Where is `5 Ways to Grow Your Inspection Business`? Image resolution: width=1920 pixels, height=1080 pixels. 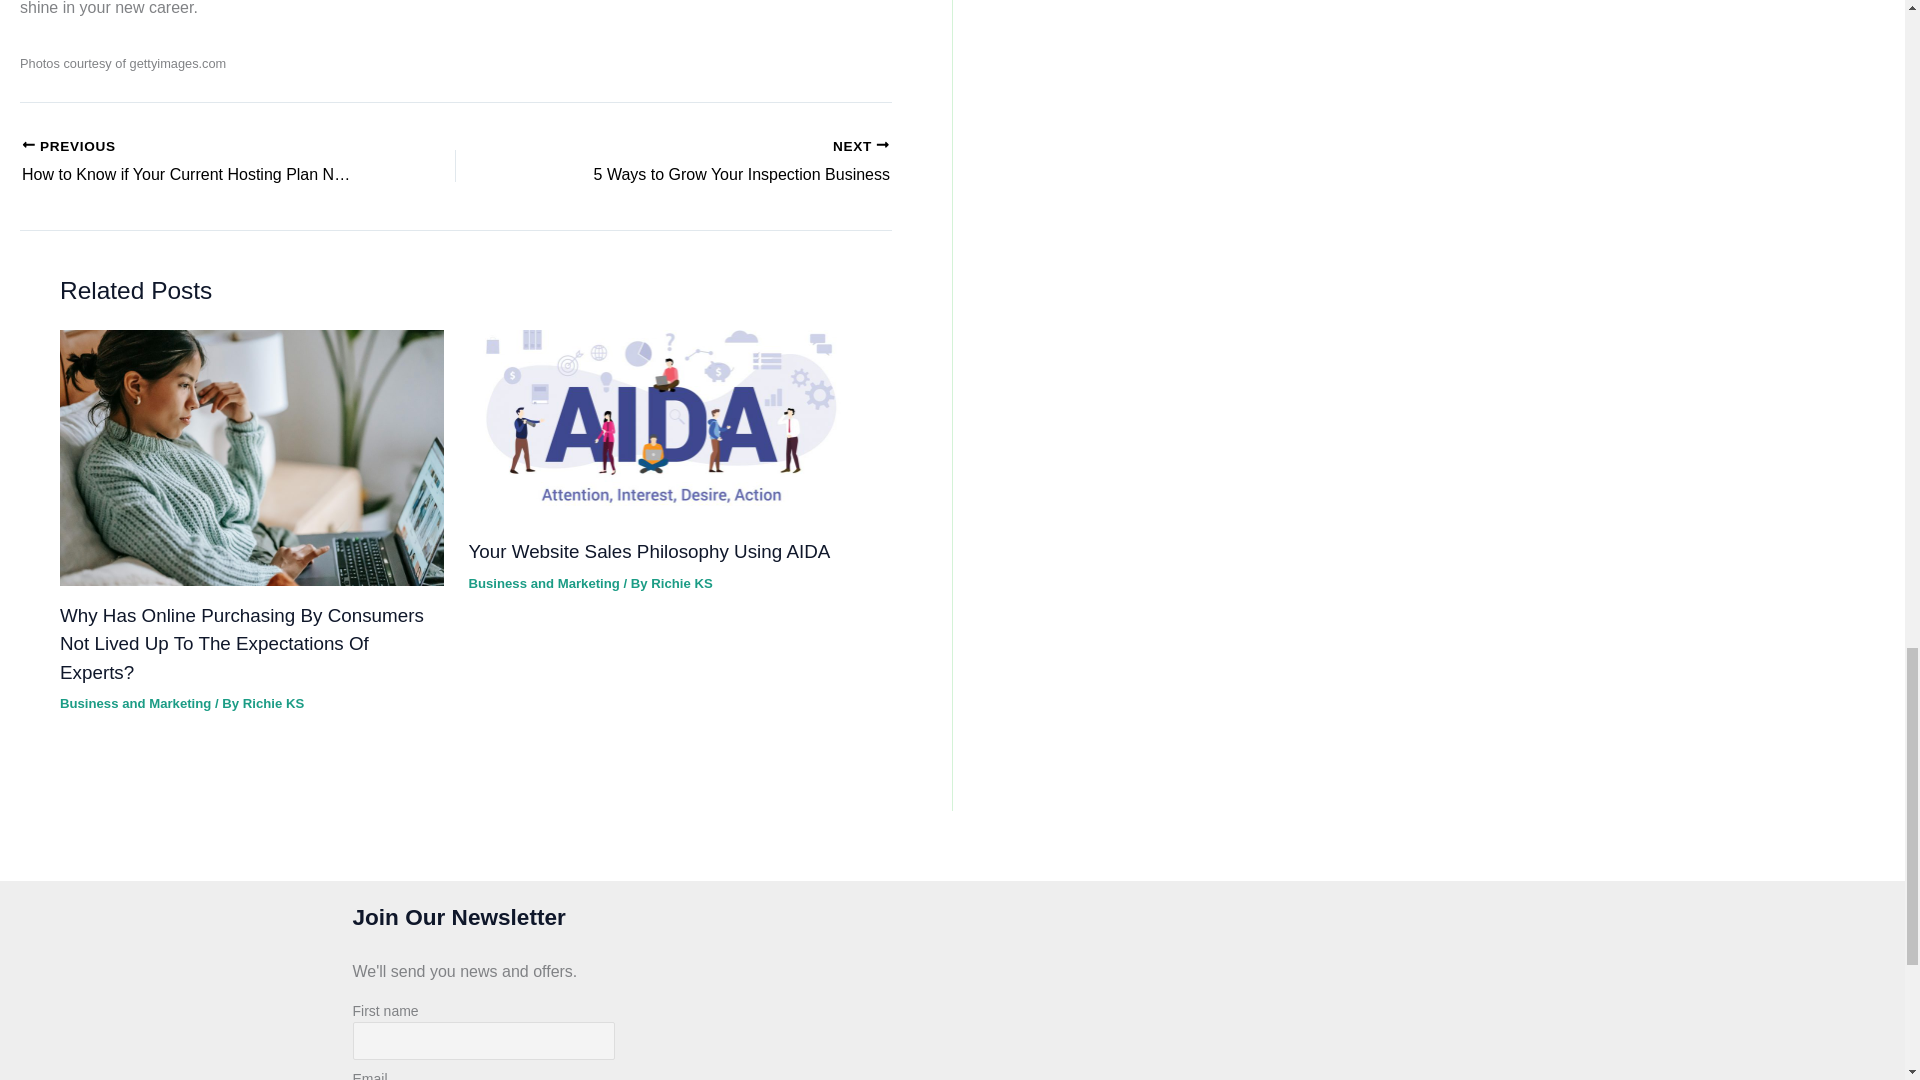
5 Ways to Grow Your Inspection Business is located at coordinates (716, 163).